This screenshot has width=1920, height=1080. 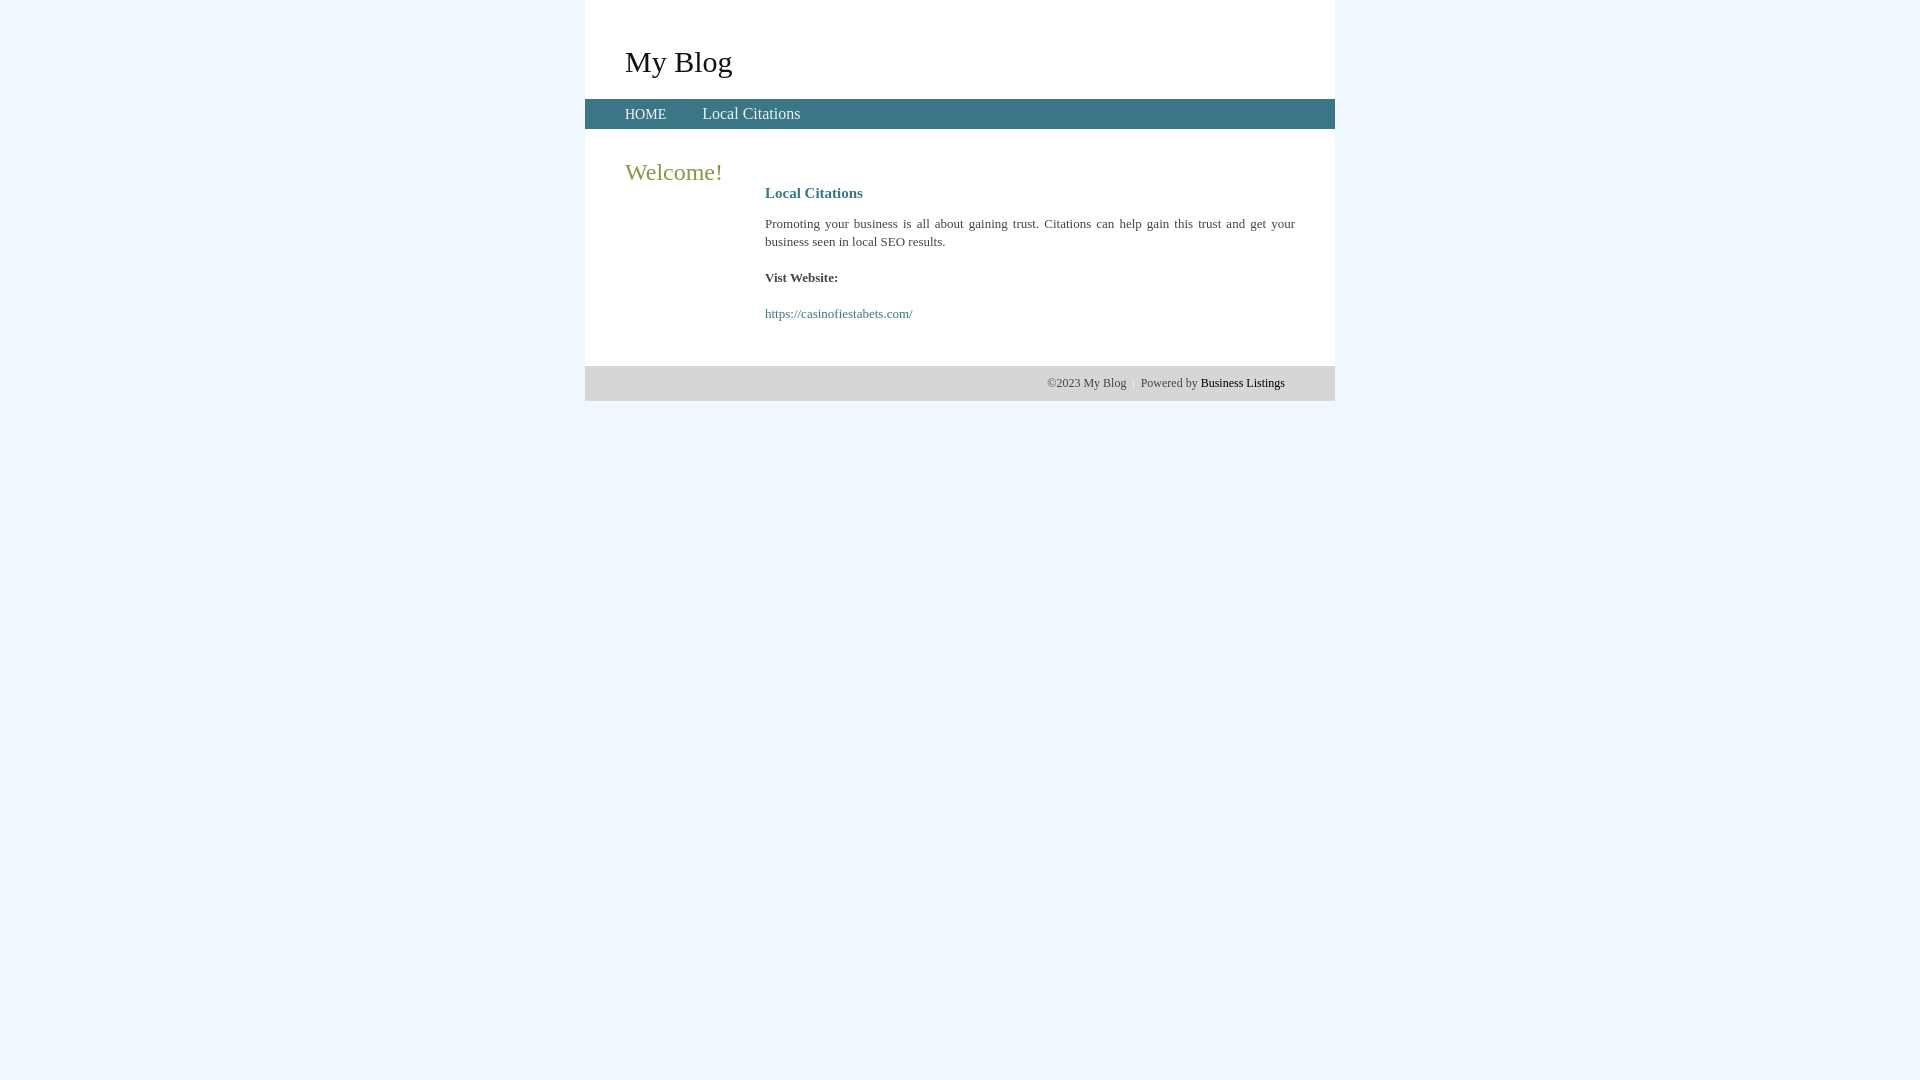 What do you see at coordinates (751, 114) in the screenshot?
I see `Local Citations` at bounding box center [751, 114].